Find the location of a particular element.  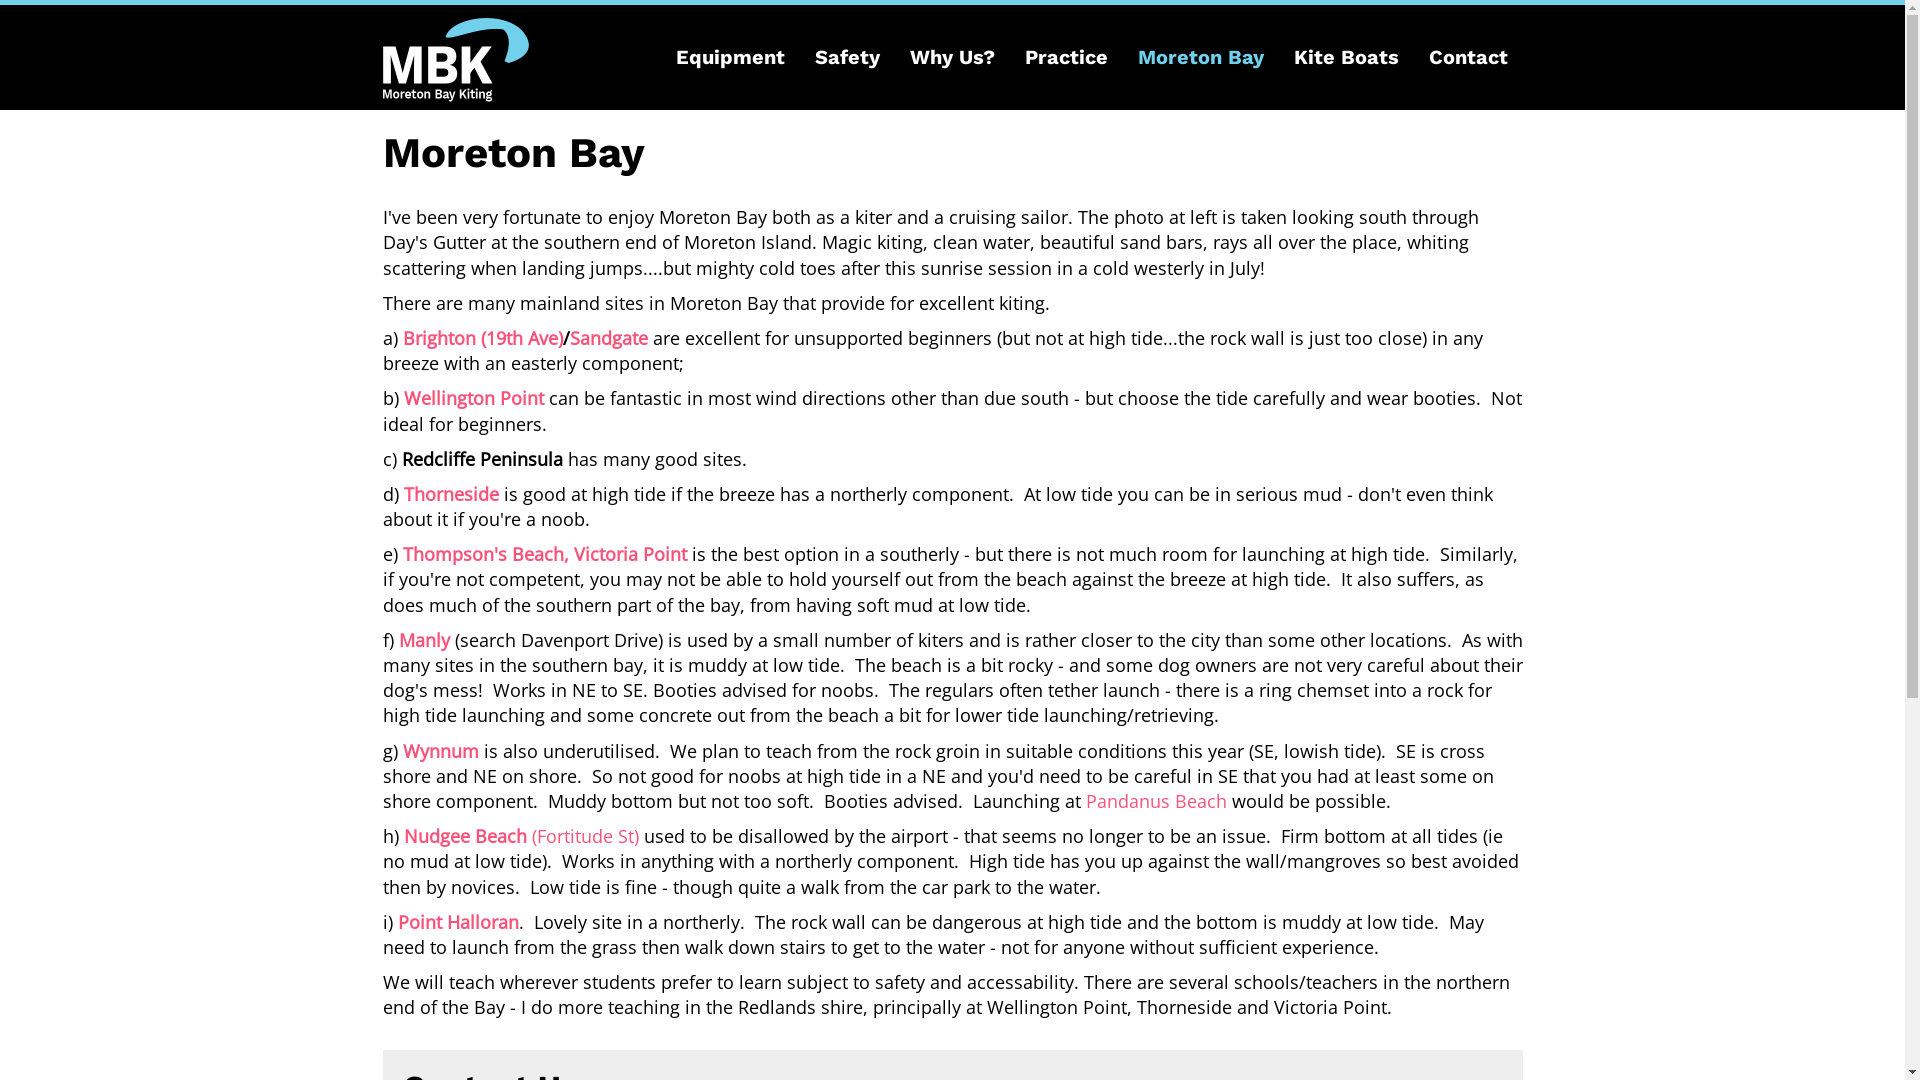

Manly is located at coordinates (424, 640).